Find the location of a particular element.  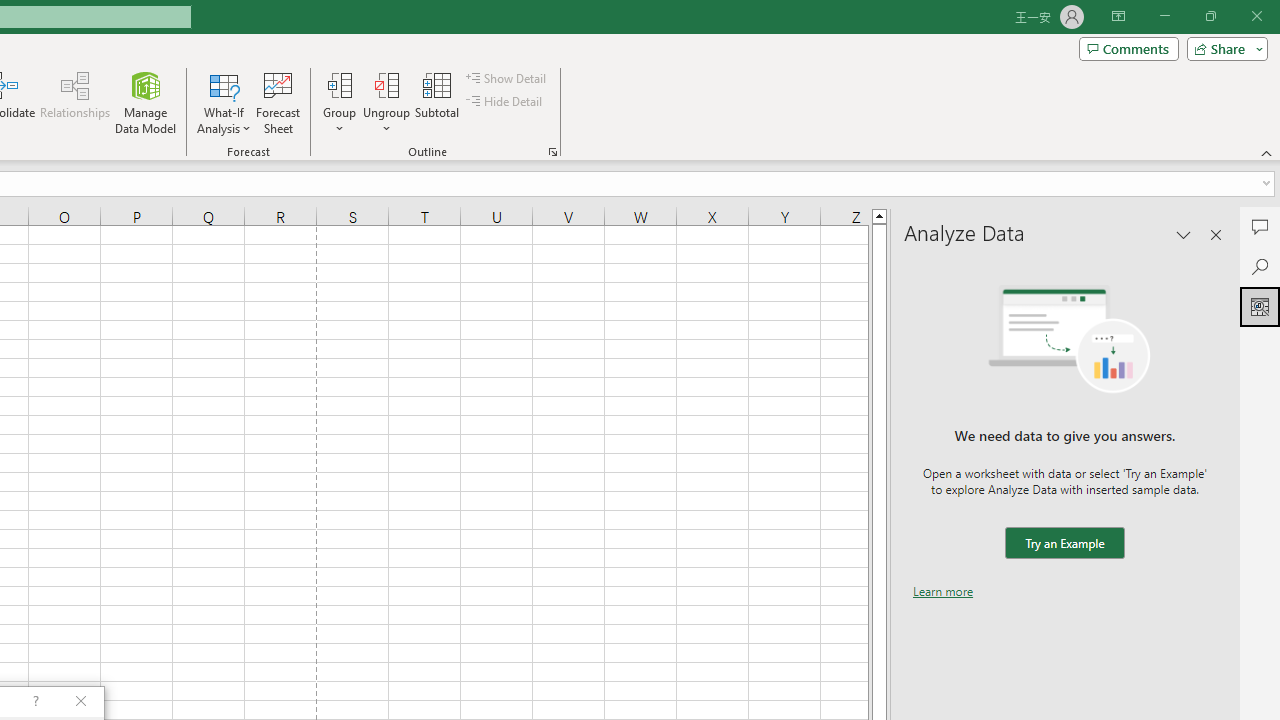

Group... is located at coordinates (339, 84).